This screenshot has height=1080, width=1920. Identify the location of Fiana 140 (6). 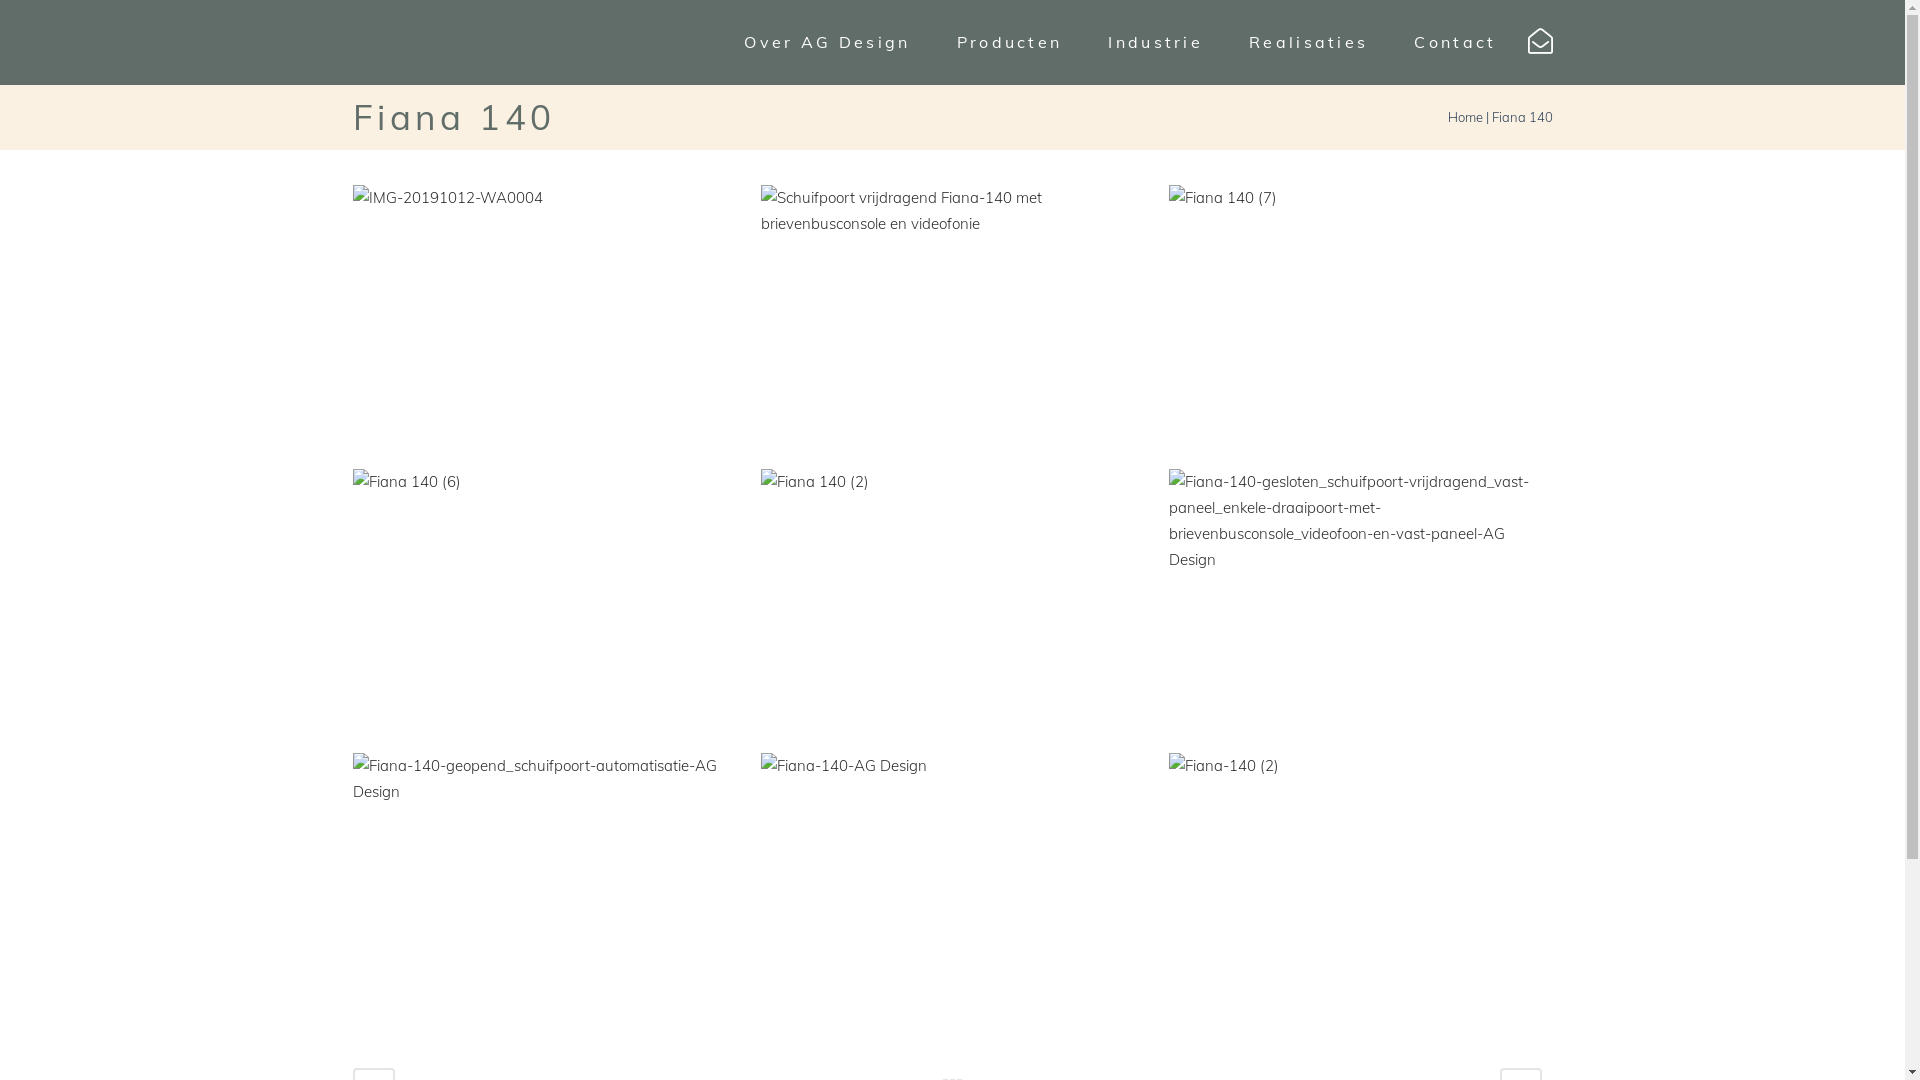
(544, 600).